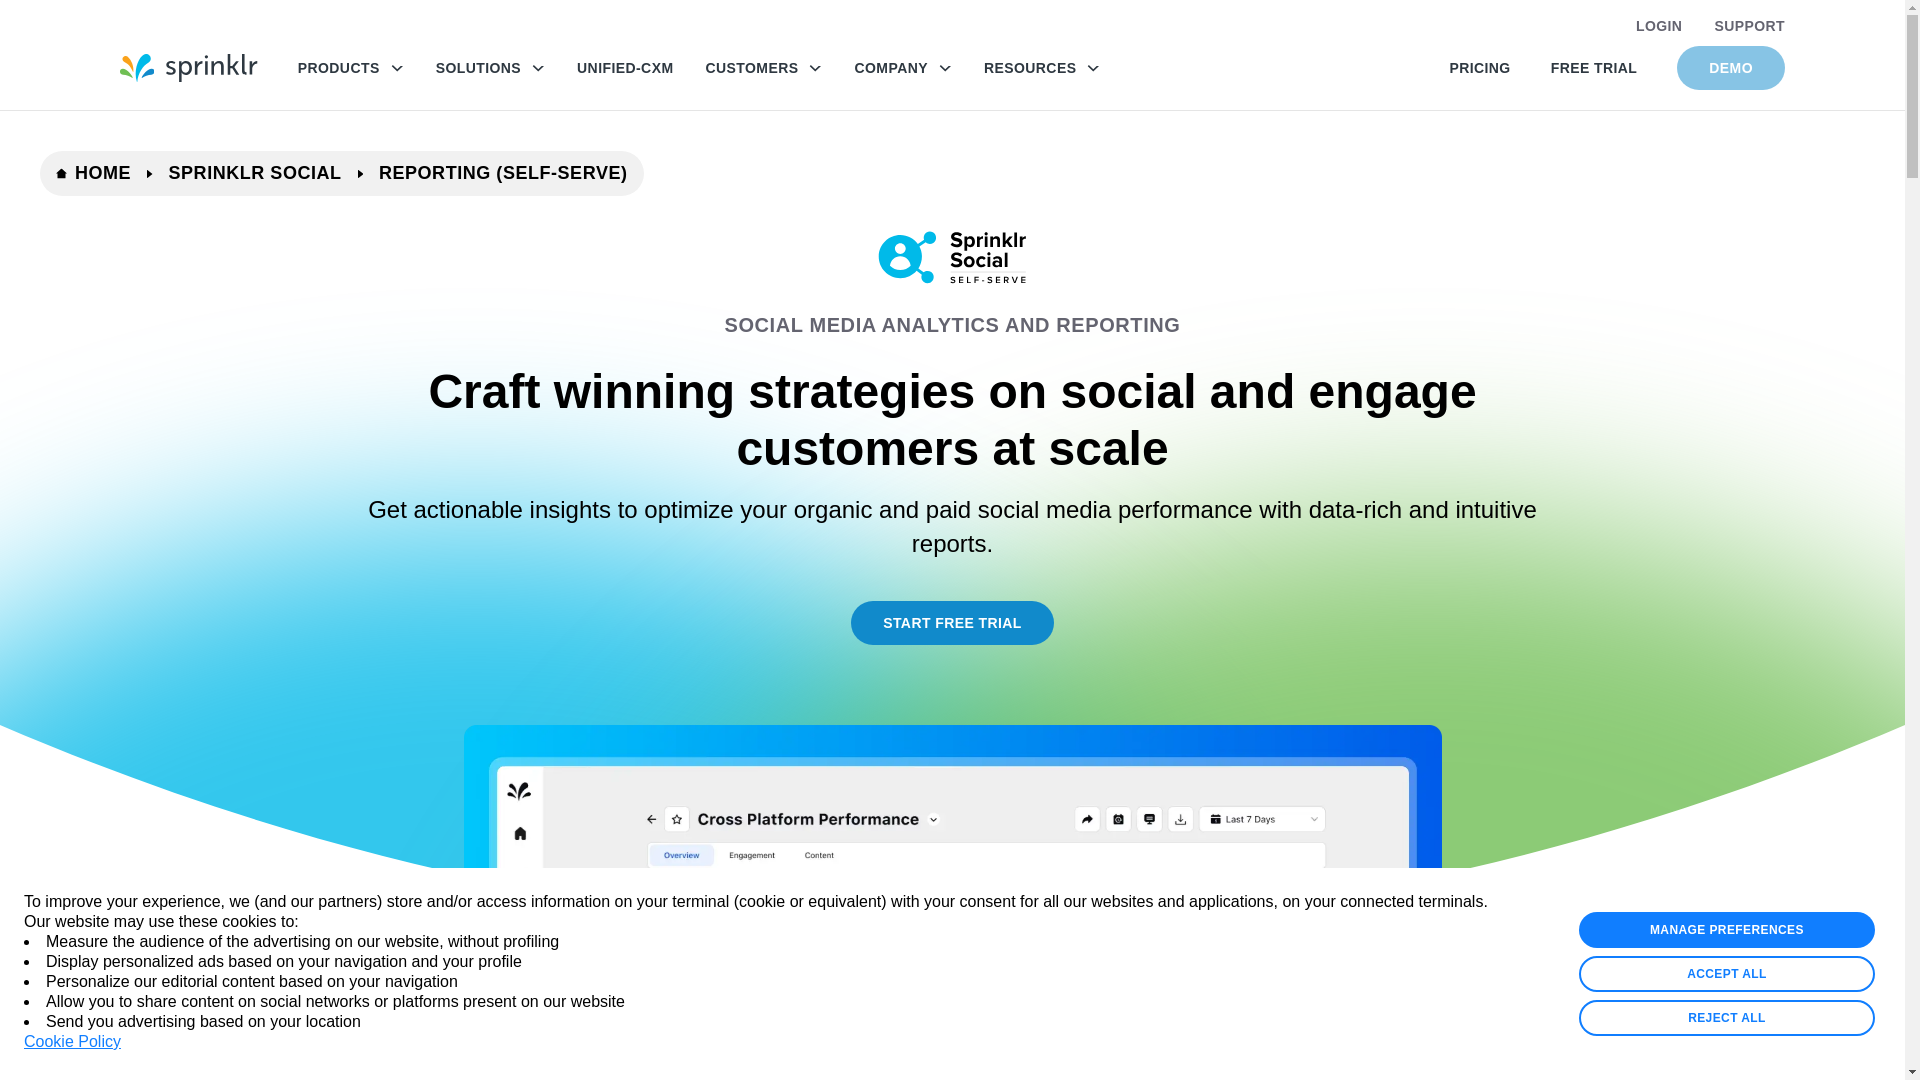 The image size is (1920, 1080). Describe the element at coordinates (1726, 930) in the screenshot. I see `MANAGE PREFERENCES` at that location.